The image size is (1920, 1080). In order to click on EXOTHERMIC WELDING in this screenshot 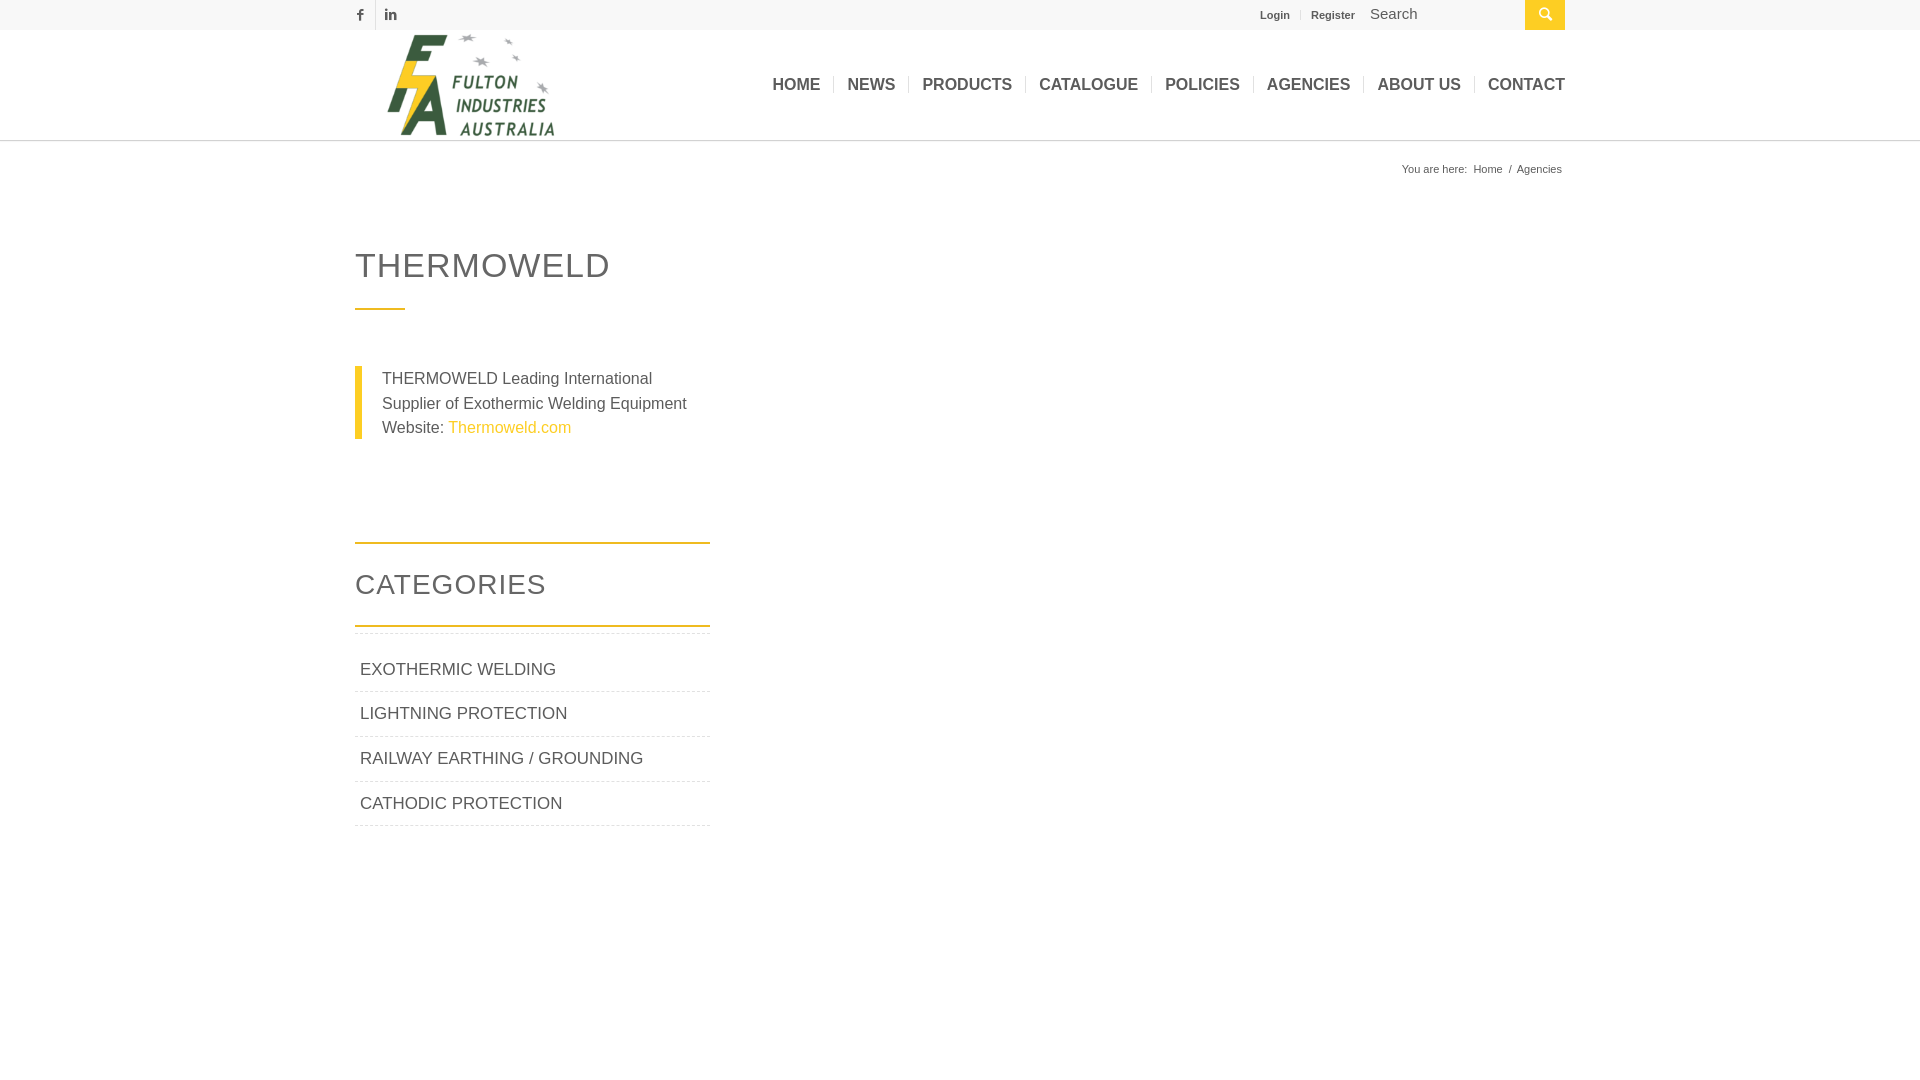, I will do `click(532, 670)`.